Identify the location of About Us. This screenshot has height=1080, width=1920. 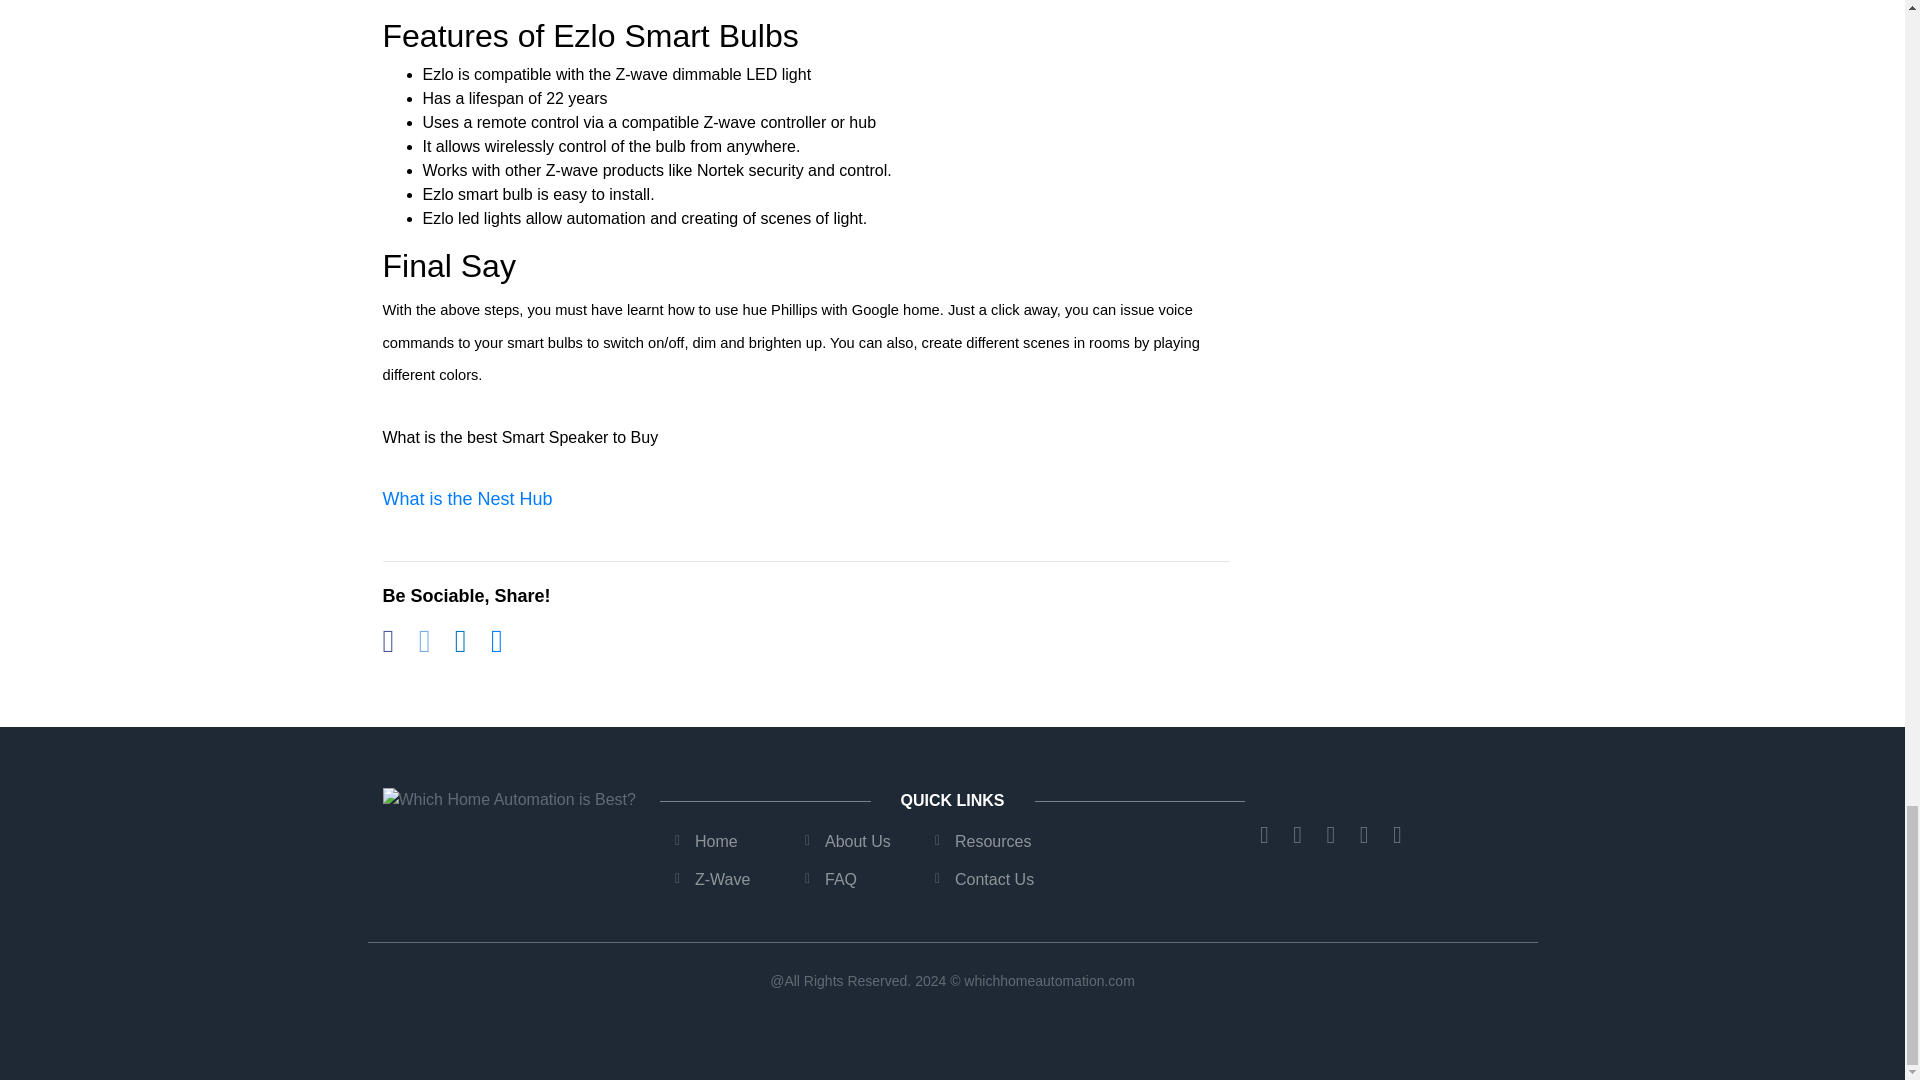
(858, 840).